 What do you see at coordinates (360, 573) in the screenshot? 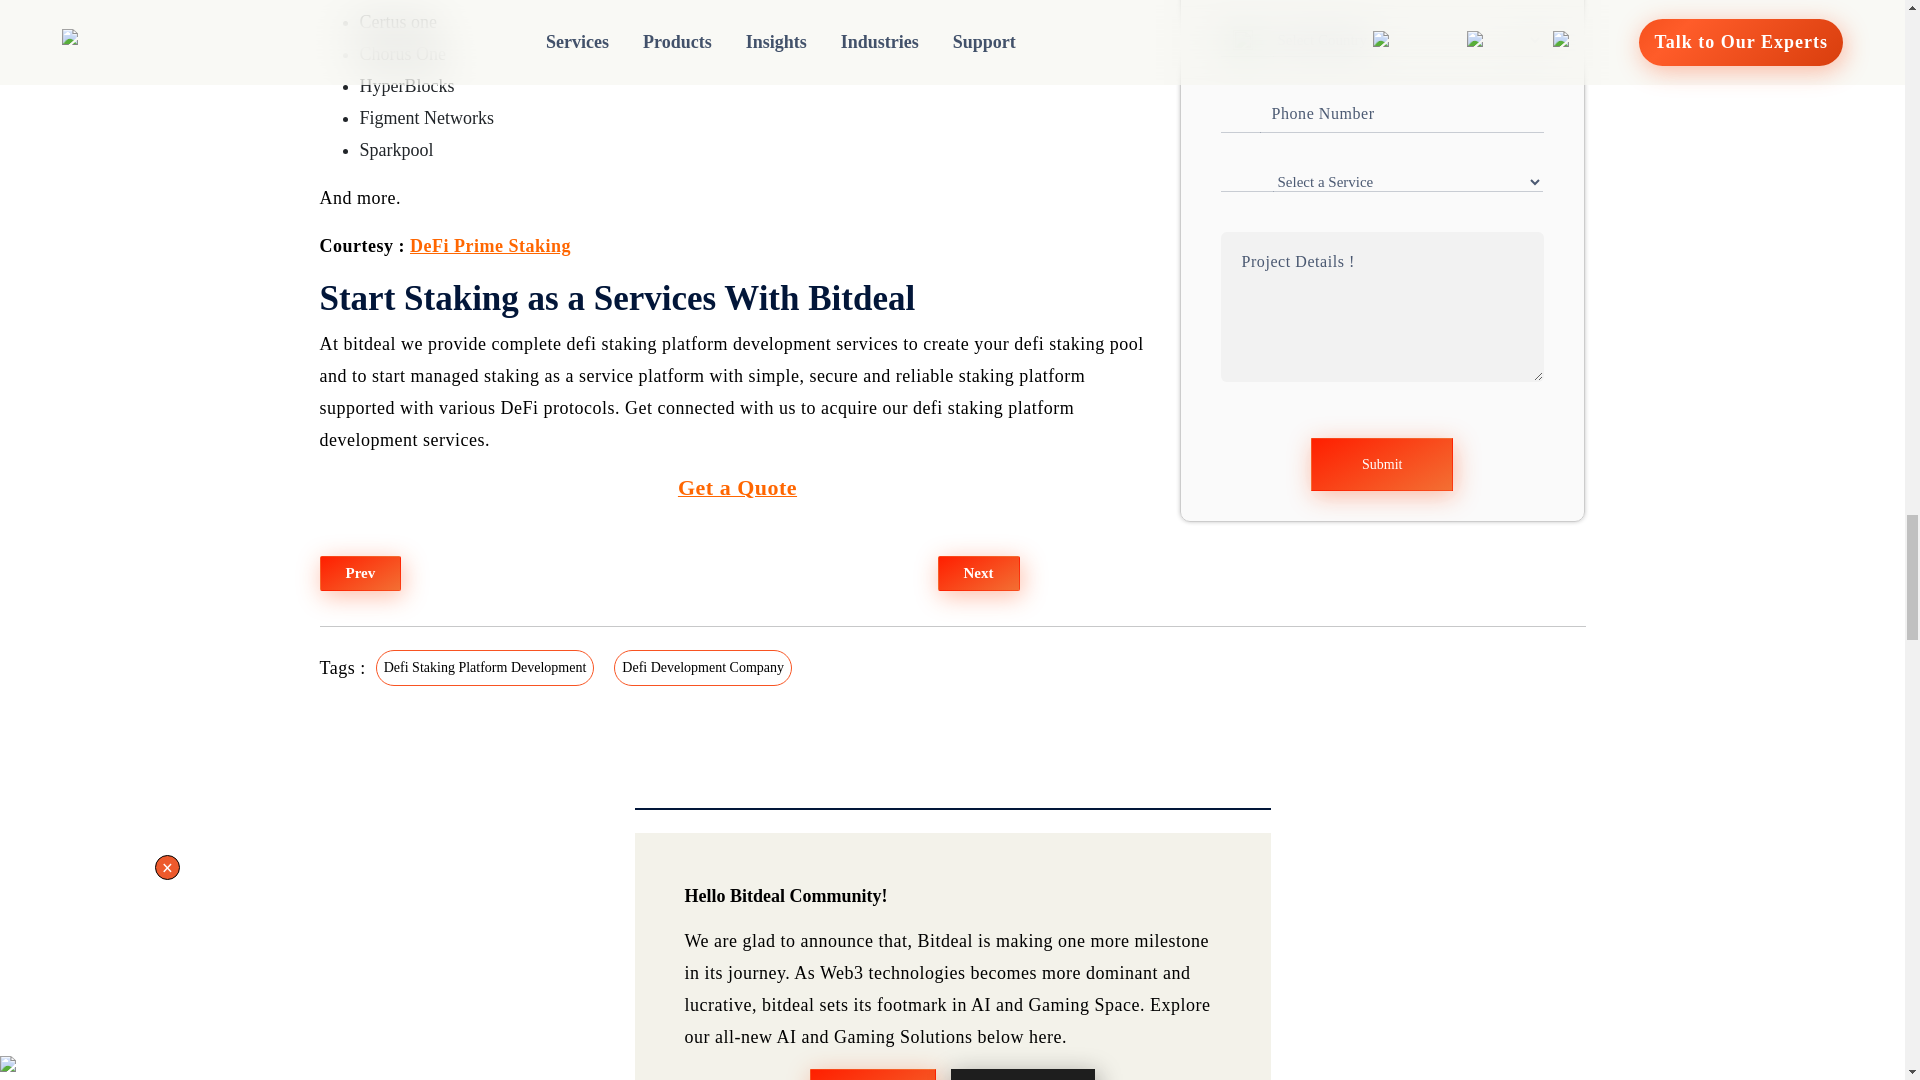
I see `Prev` at bounding box center [360, 573].